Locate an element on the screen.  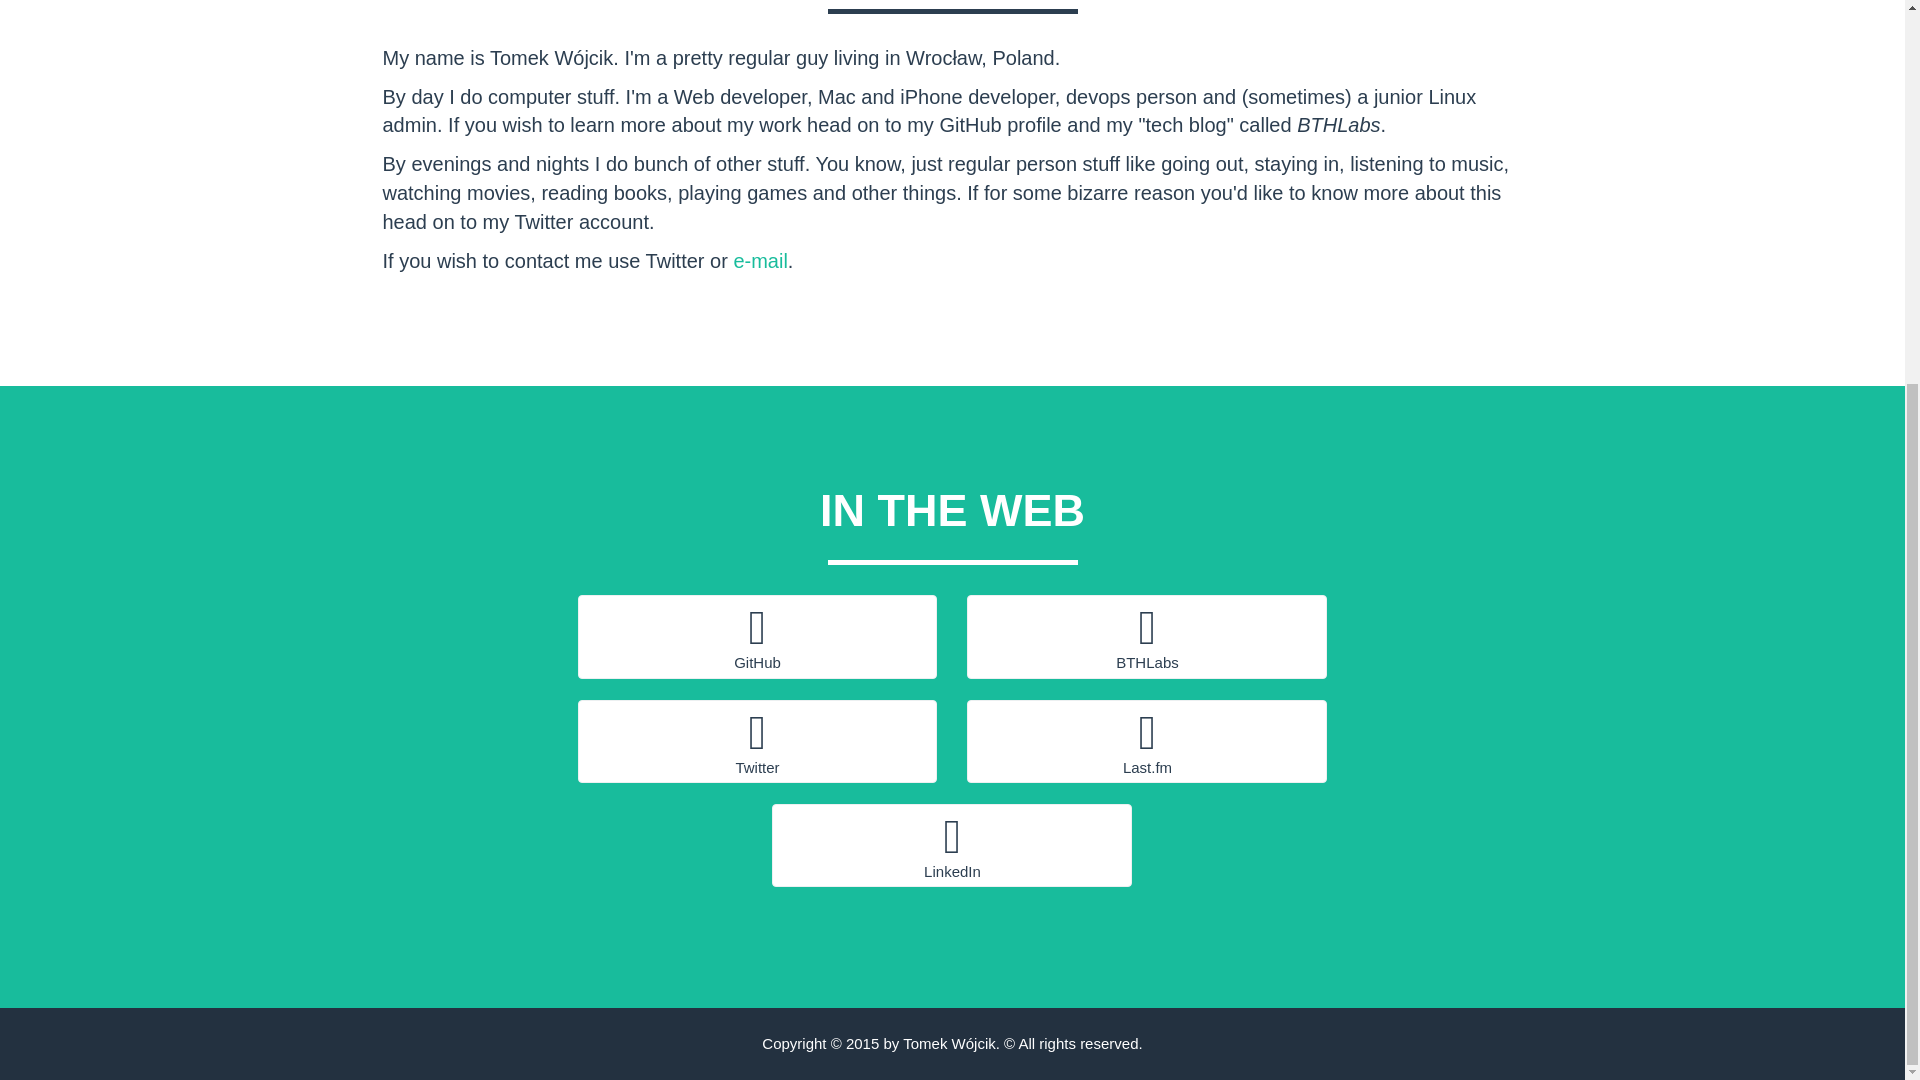
Twitter is located at coordinates (758, 741).